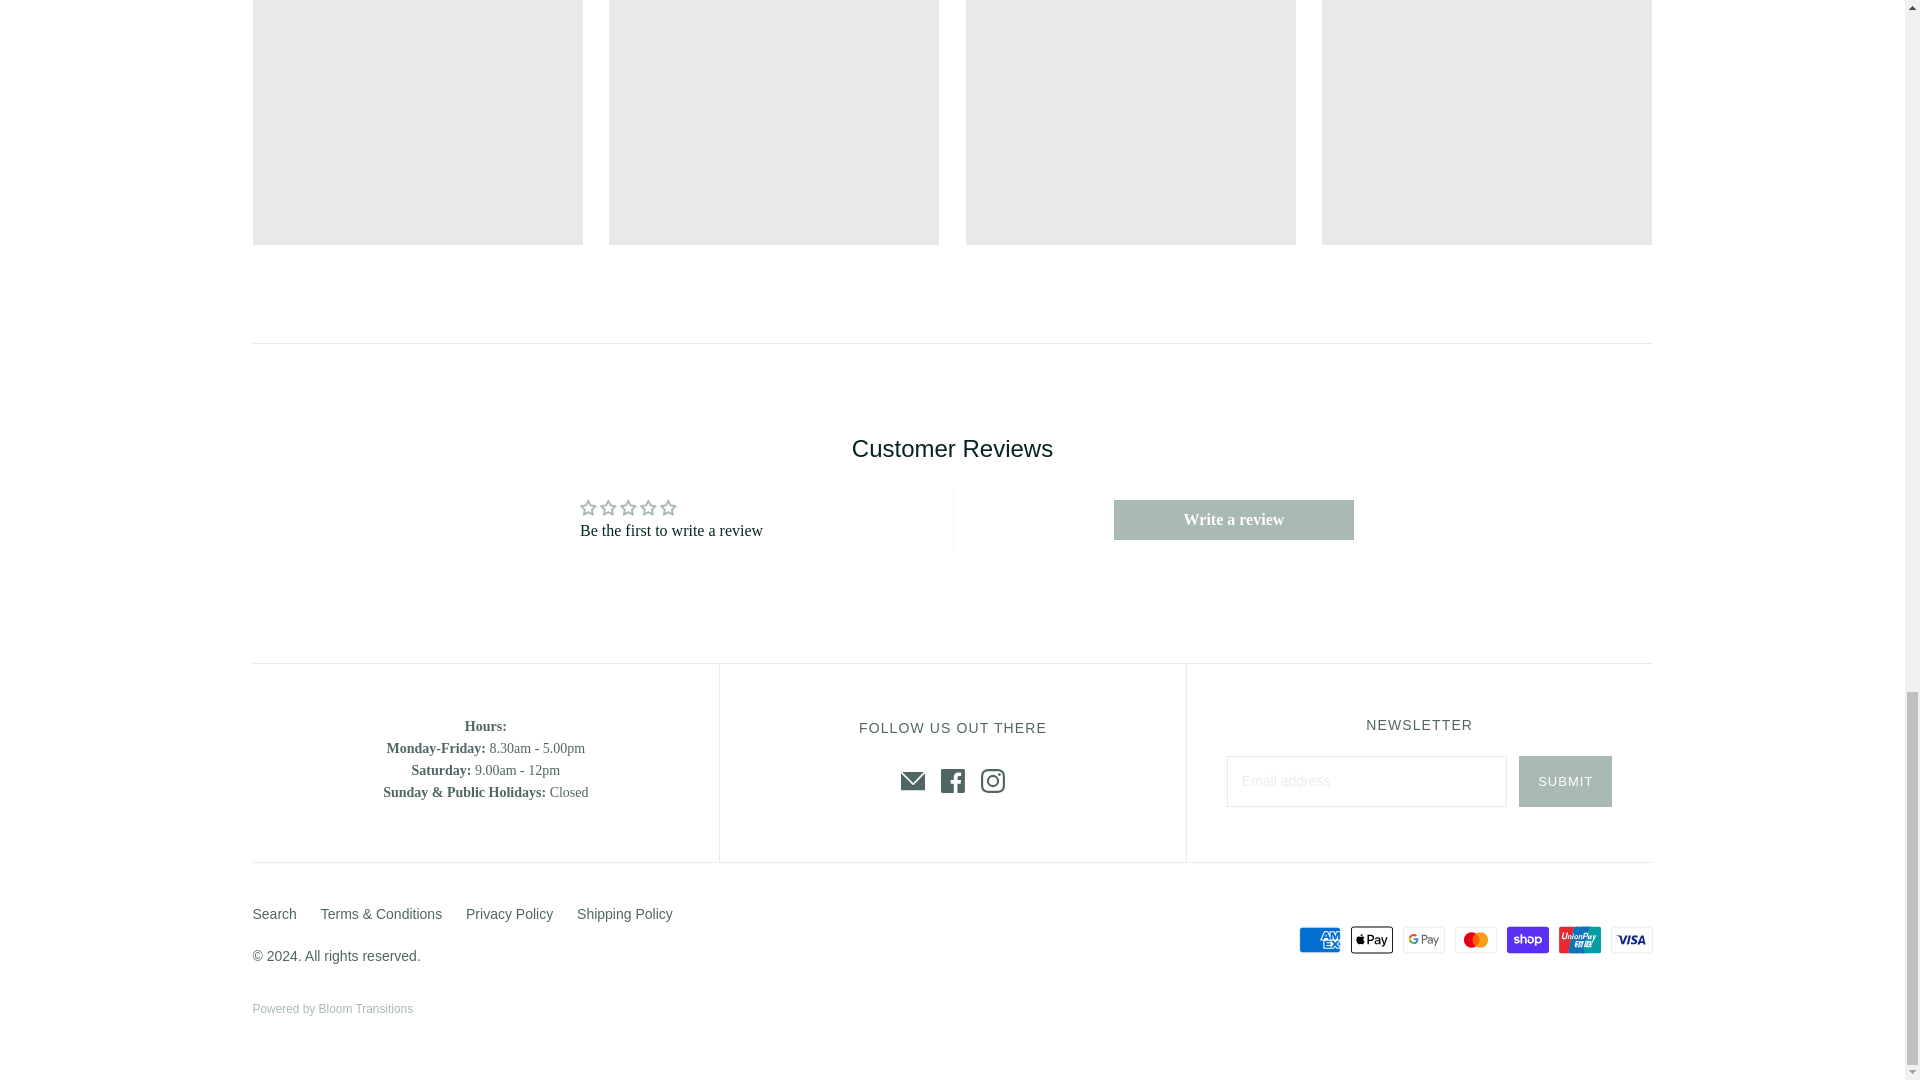 This screenshot has width=1920, height=1080. Describe the element at coordinates (1372, 940) in the screenshot. I see `Apple Pay` at that location.